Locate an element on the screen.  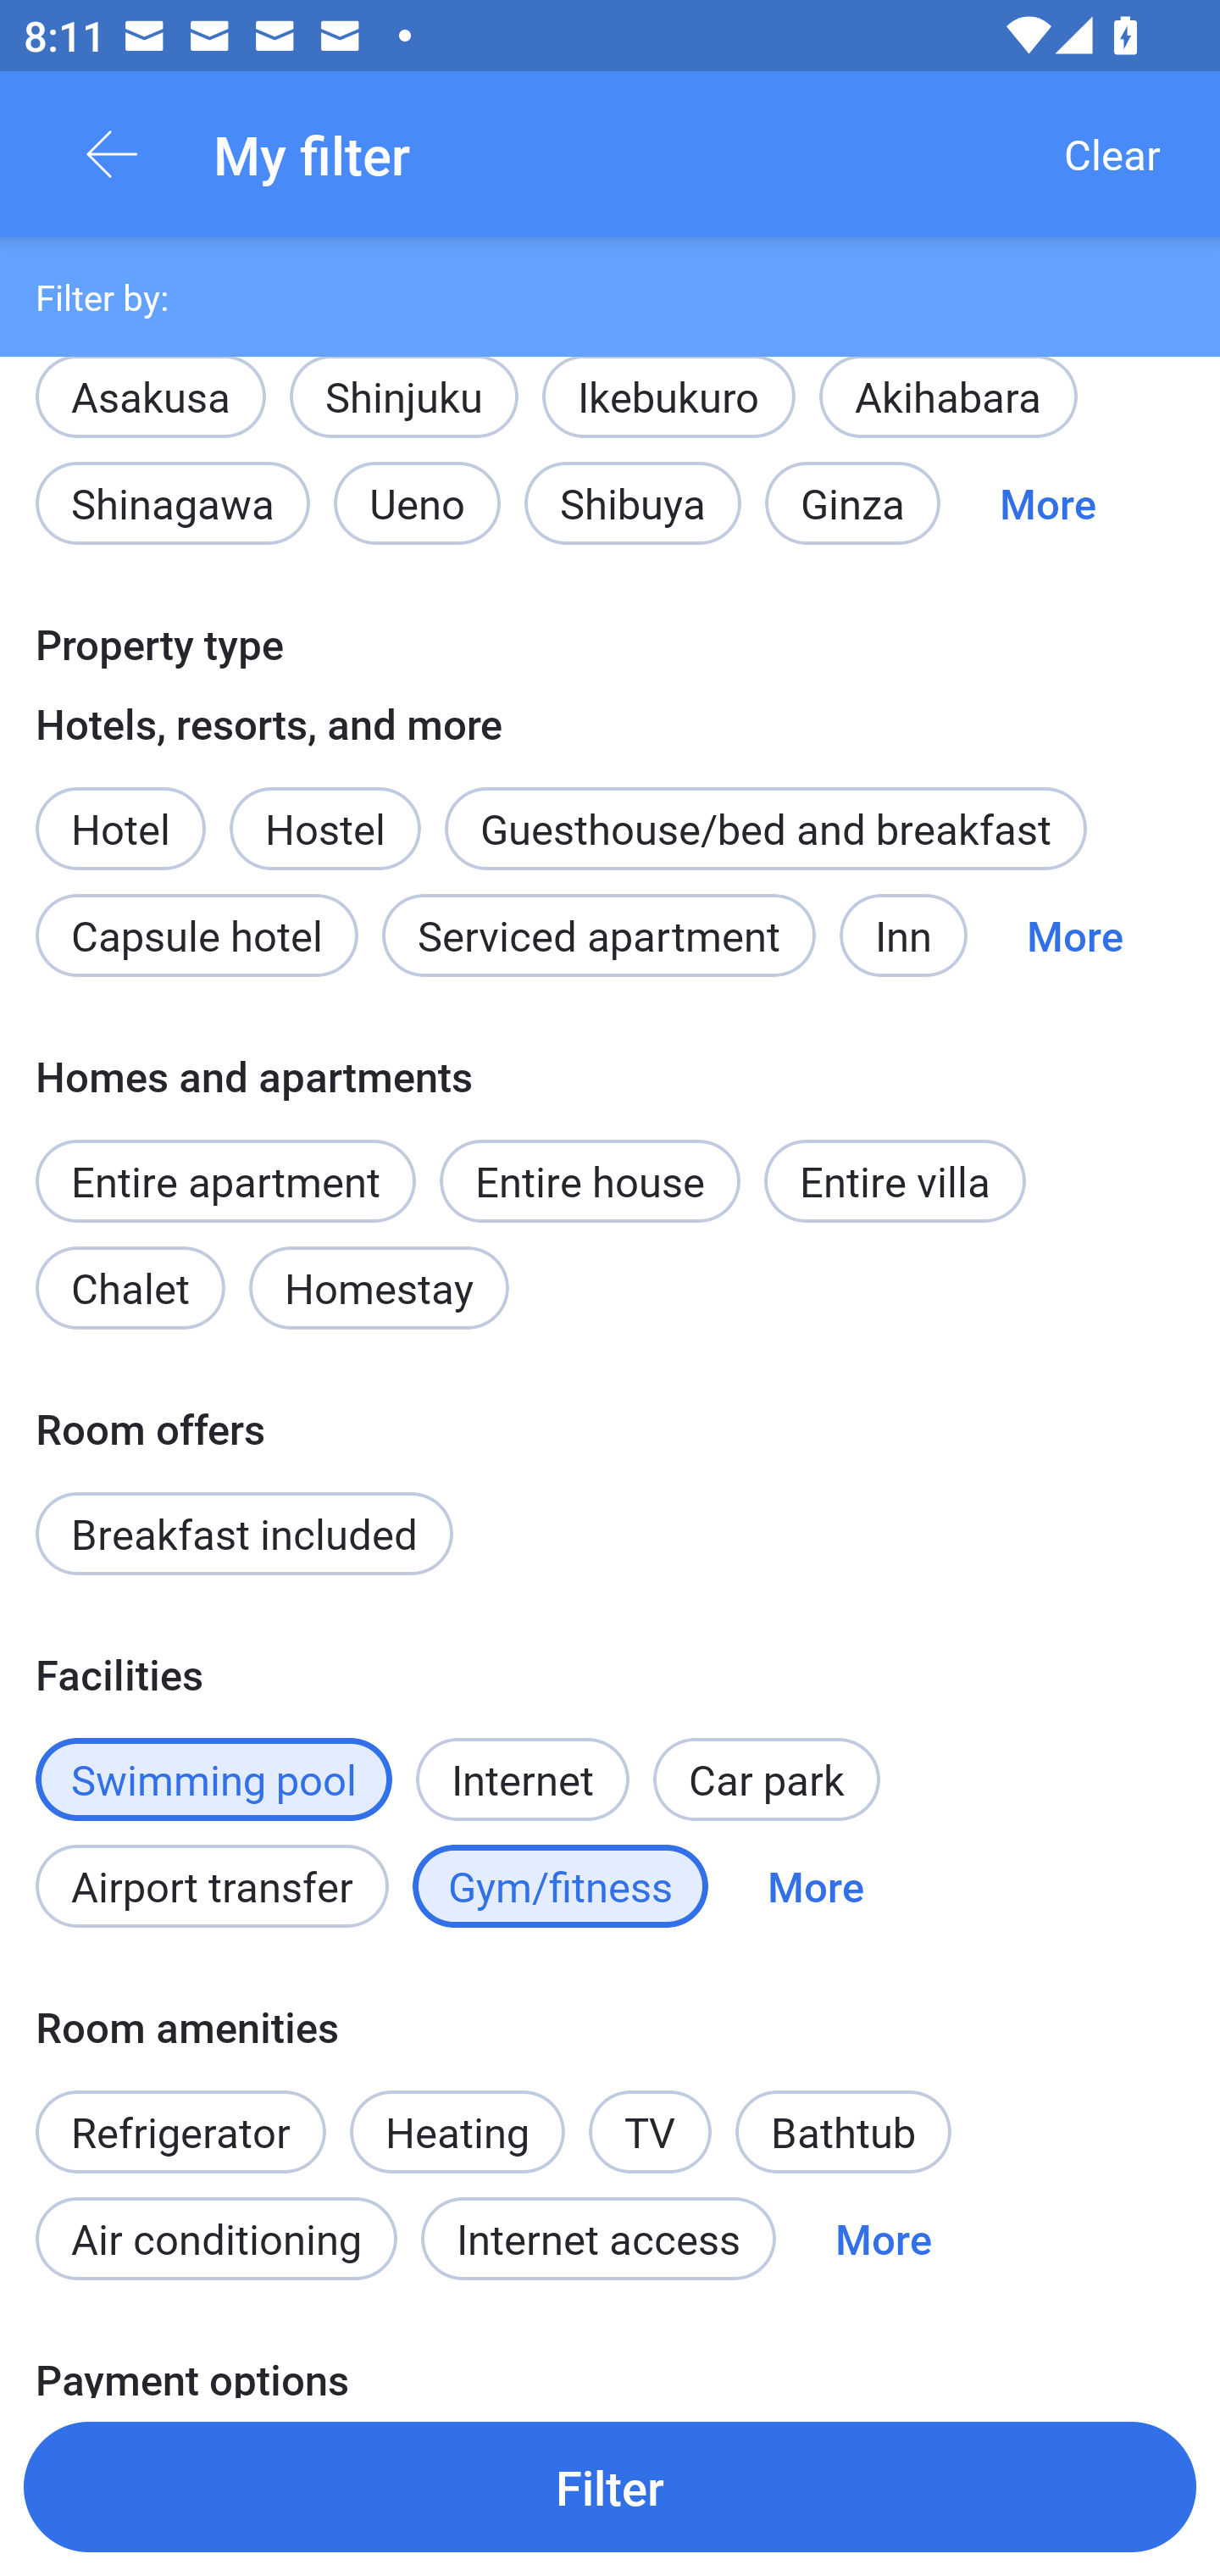
Inn is located at coordinates (903, 935).